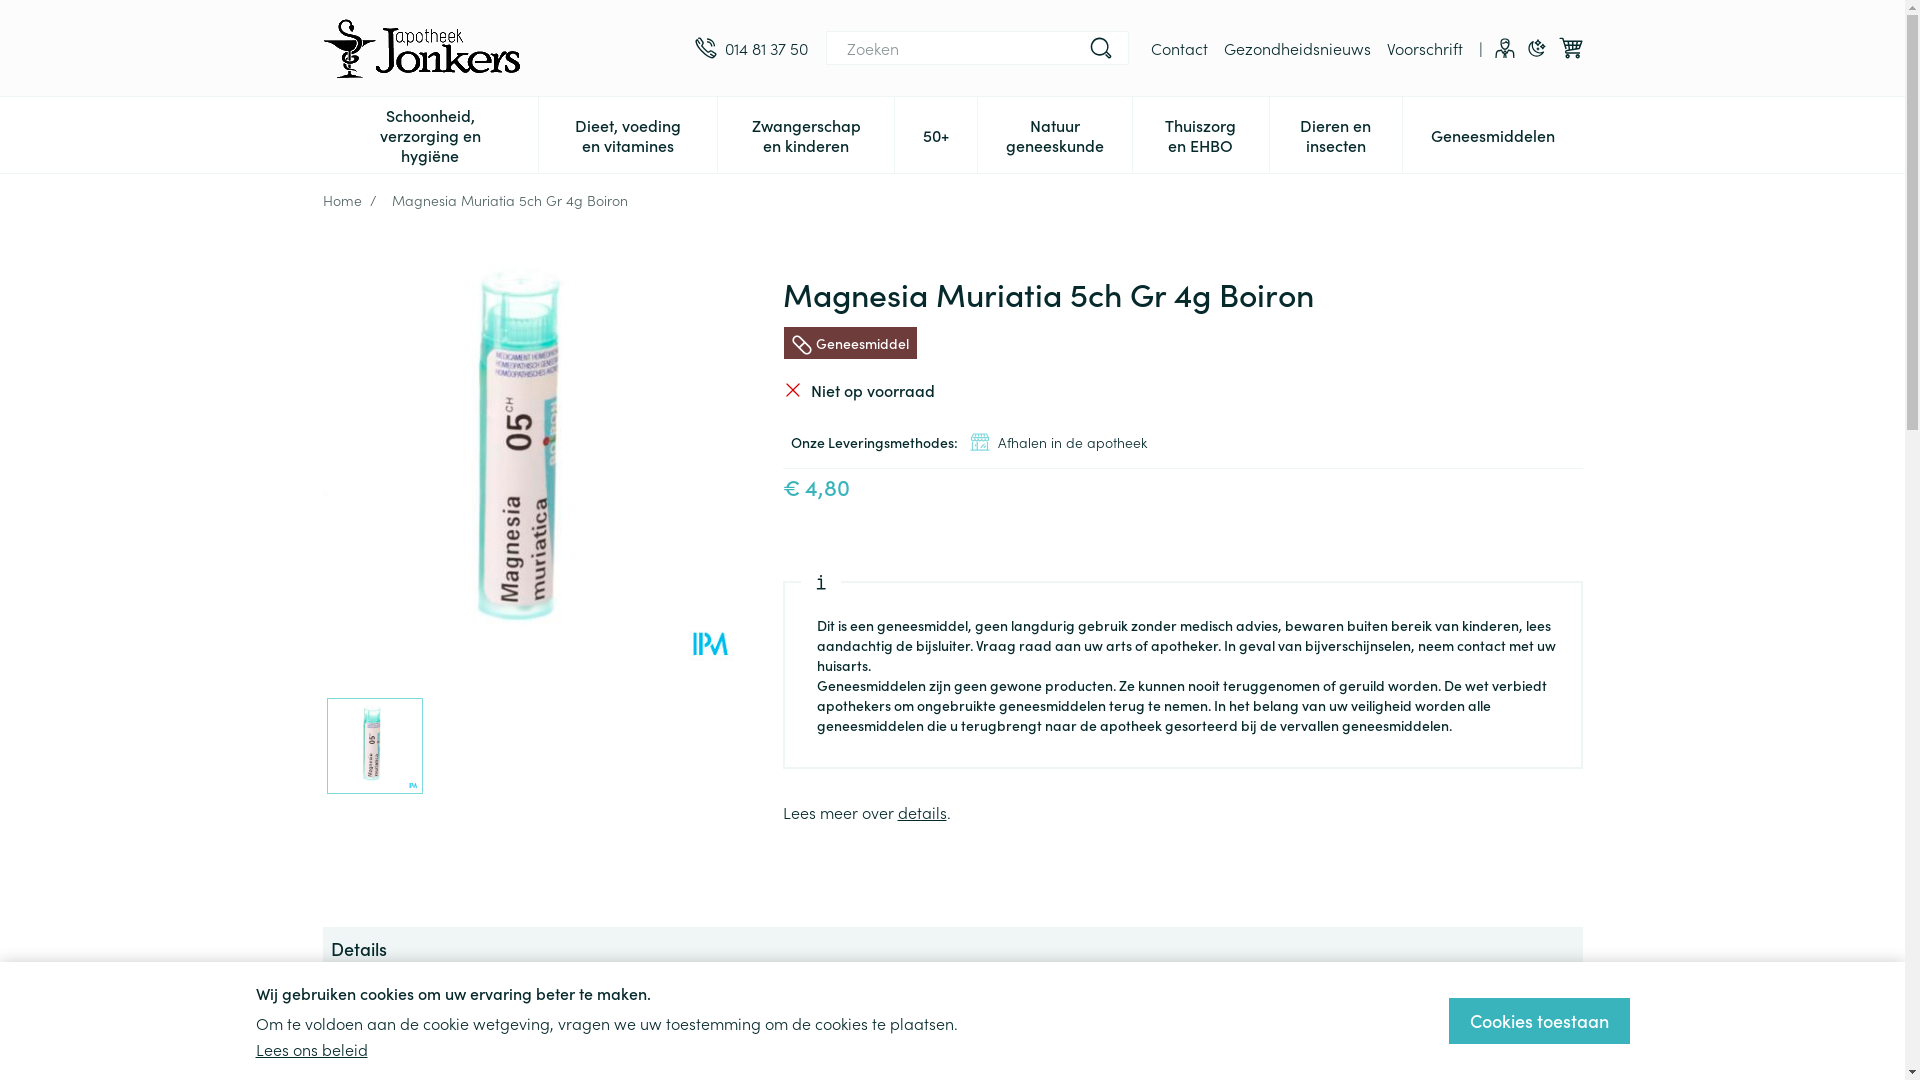  Describe the element at coordinates (532, 460) in the screenshot. I see `Magnesia Muriatia 5ch Gr 4g Boiron` at that location.